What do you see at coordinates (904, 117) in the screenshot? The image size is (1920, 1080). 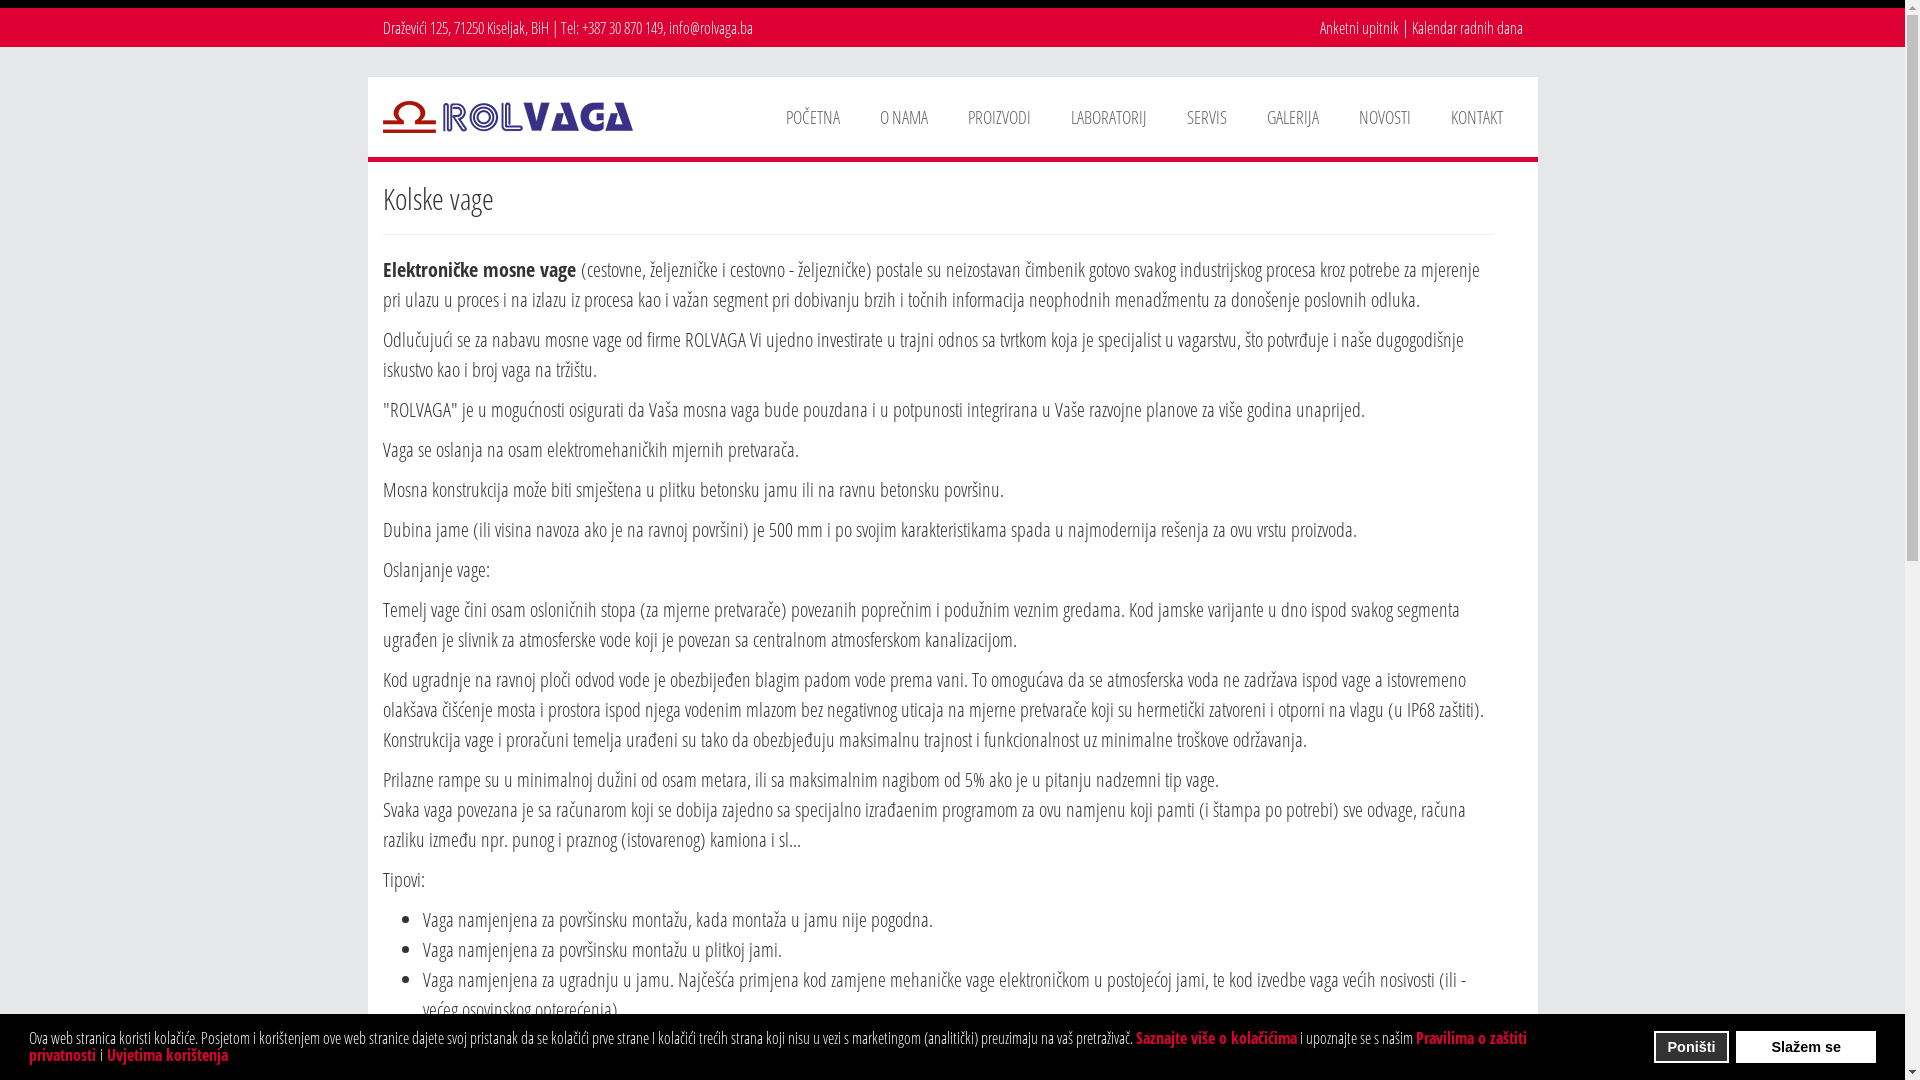 I see `O NAMA` at bounding box center [904, 117].